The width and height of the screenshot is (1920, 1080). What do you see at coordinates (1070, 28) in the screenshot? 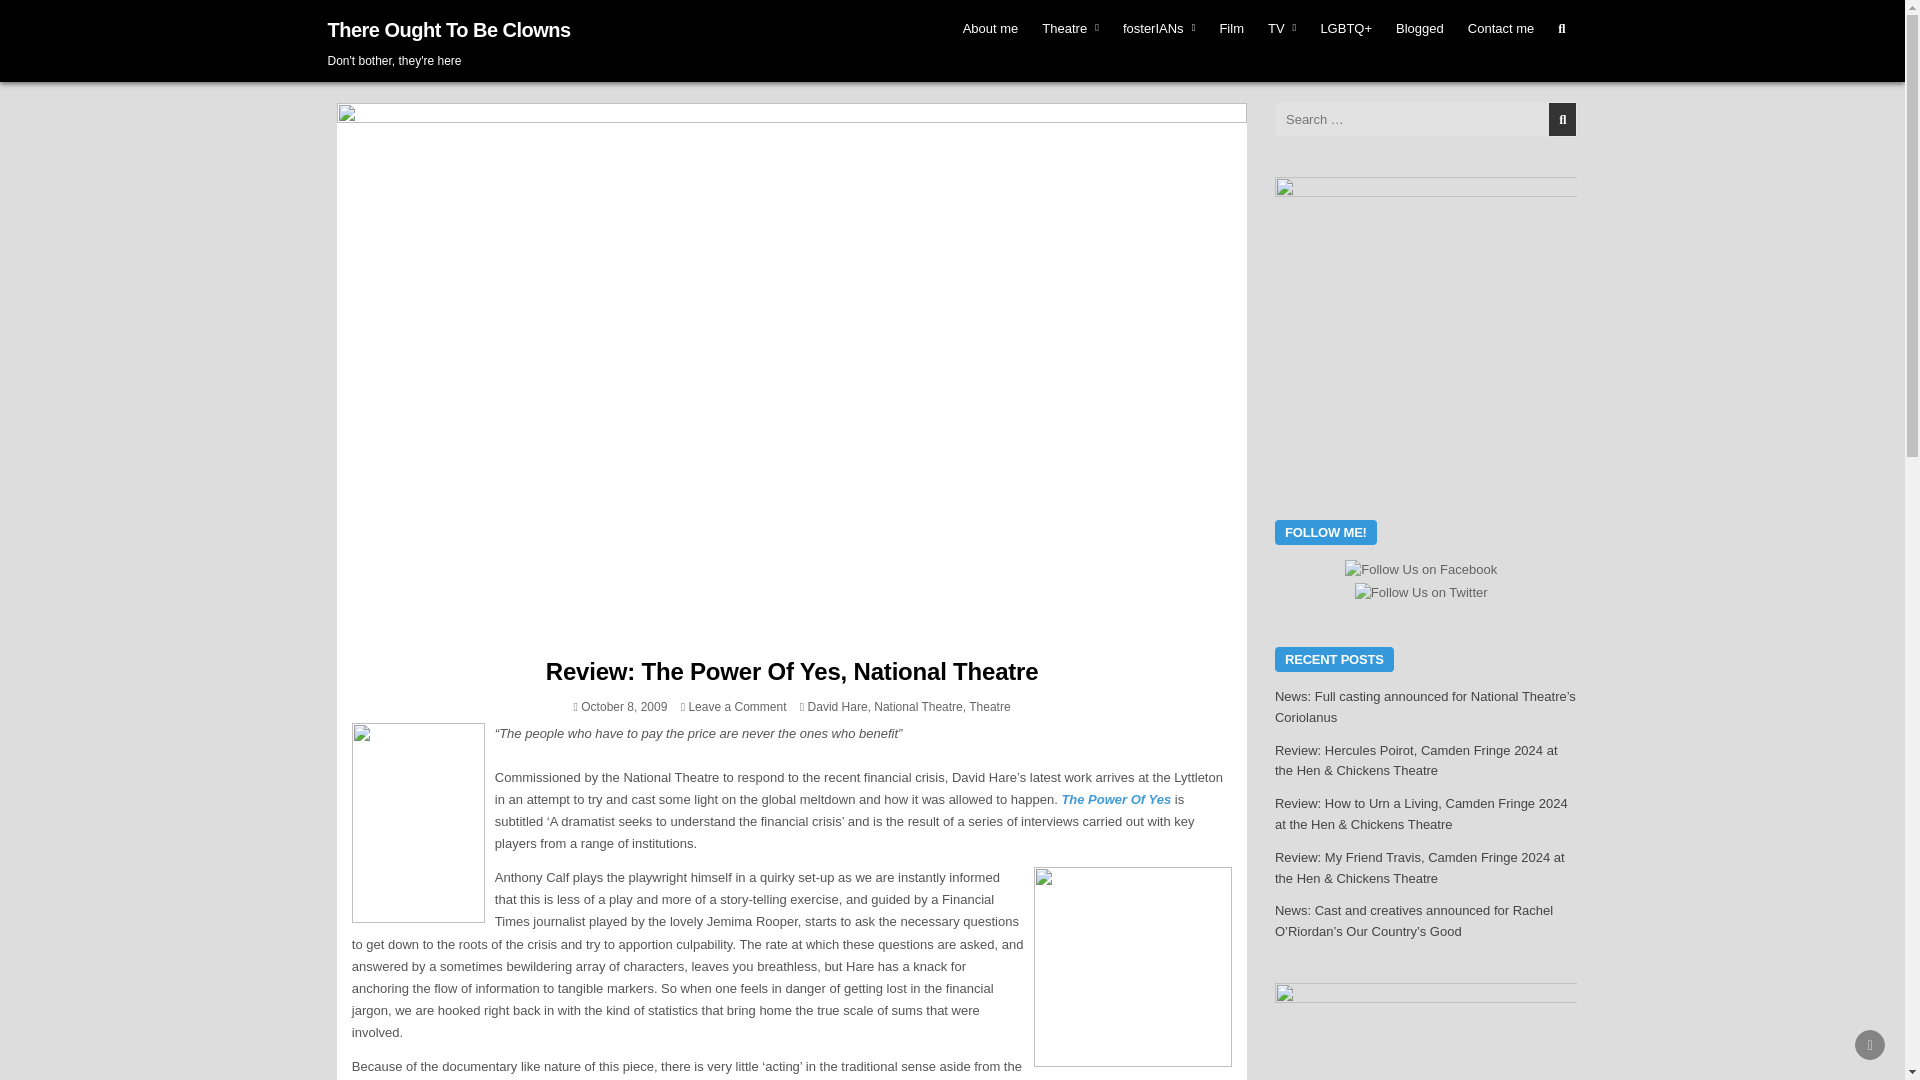
I see `Theatre` at bounding box center [1070, 28].